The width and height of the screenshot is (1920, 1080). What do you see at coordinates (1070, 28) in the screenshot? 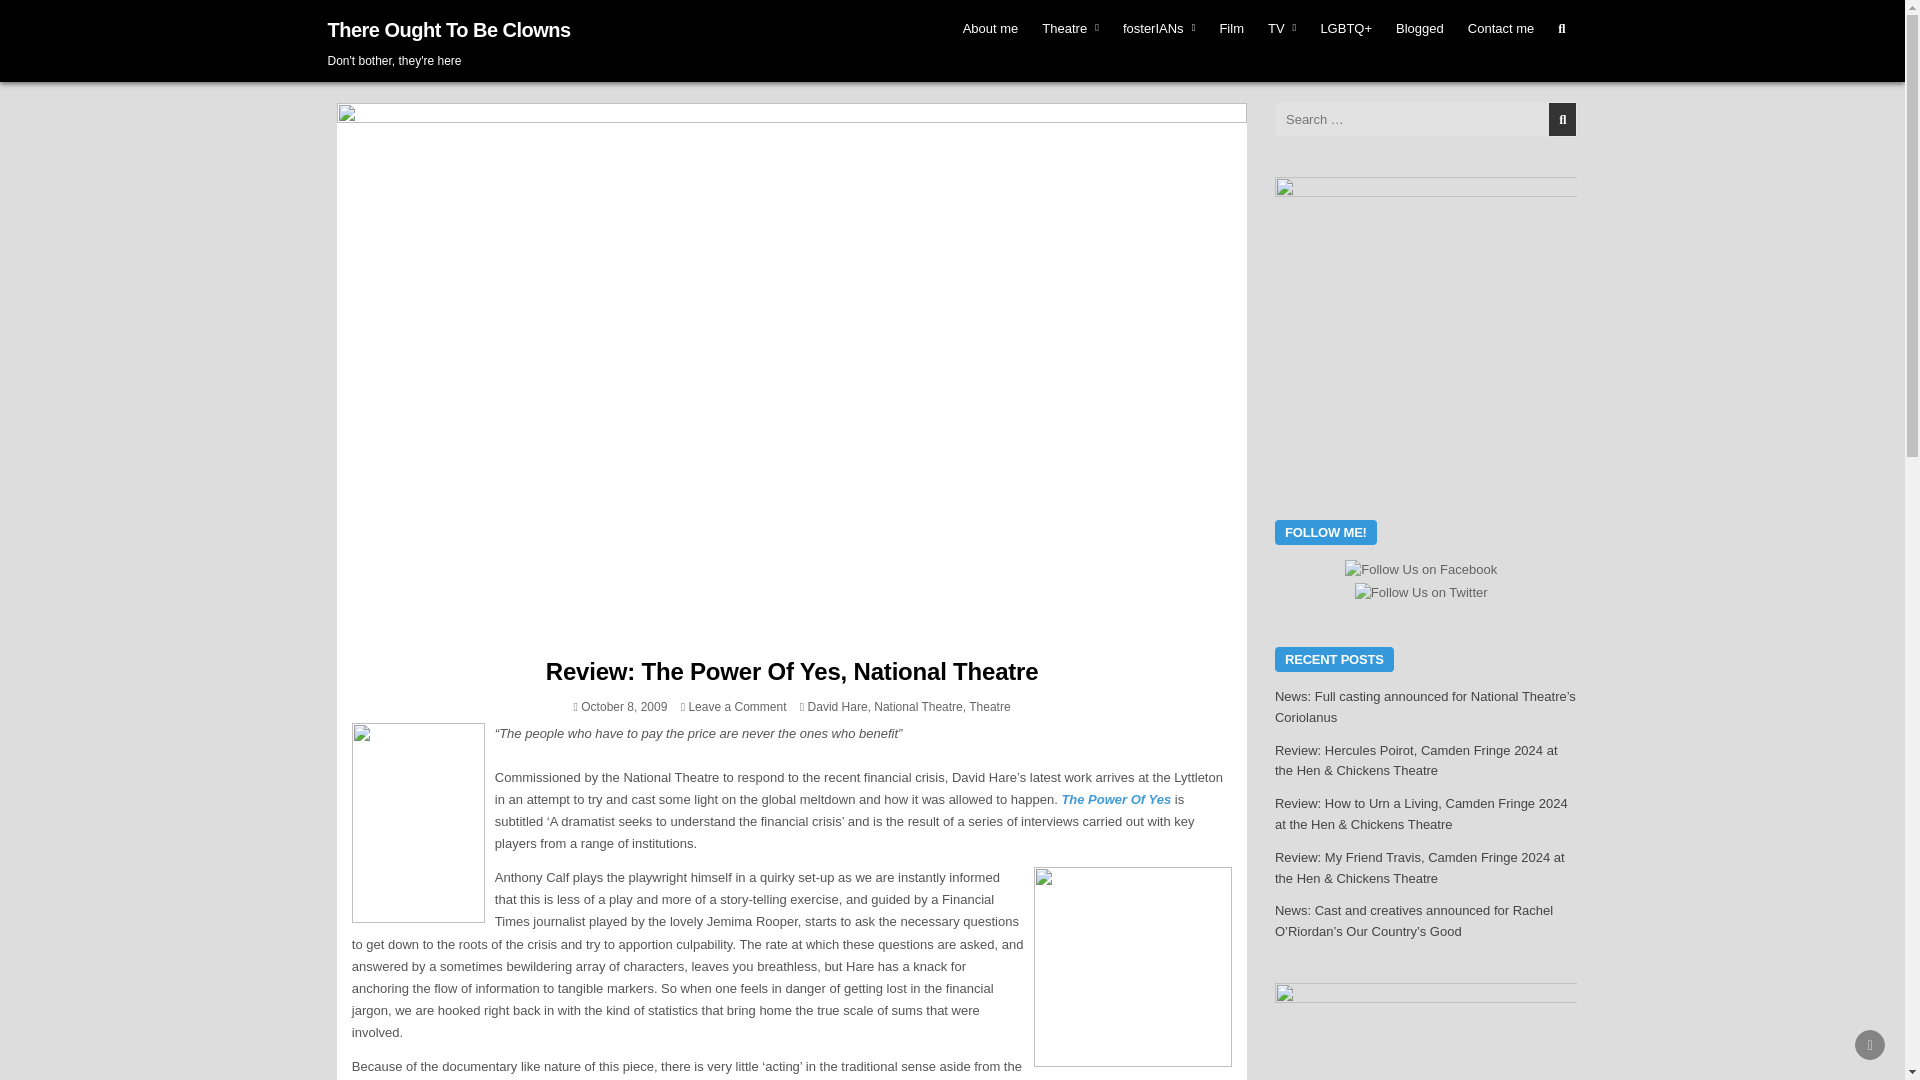
I see `Theatre` at bounding box center [1070, 28].